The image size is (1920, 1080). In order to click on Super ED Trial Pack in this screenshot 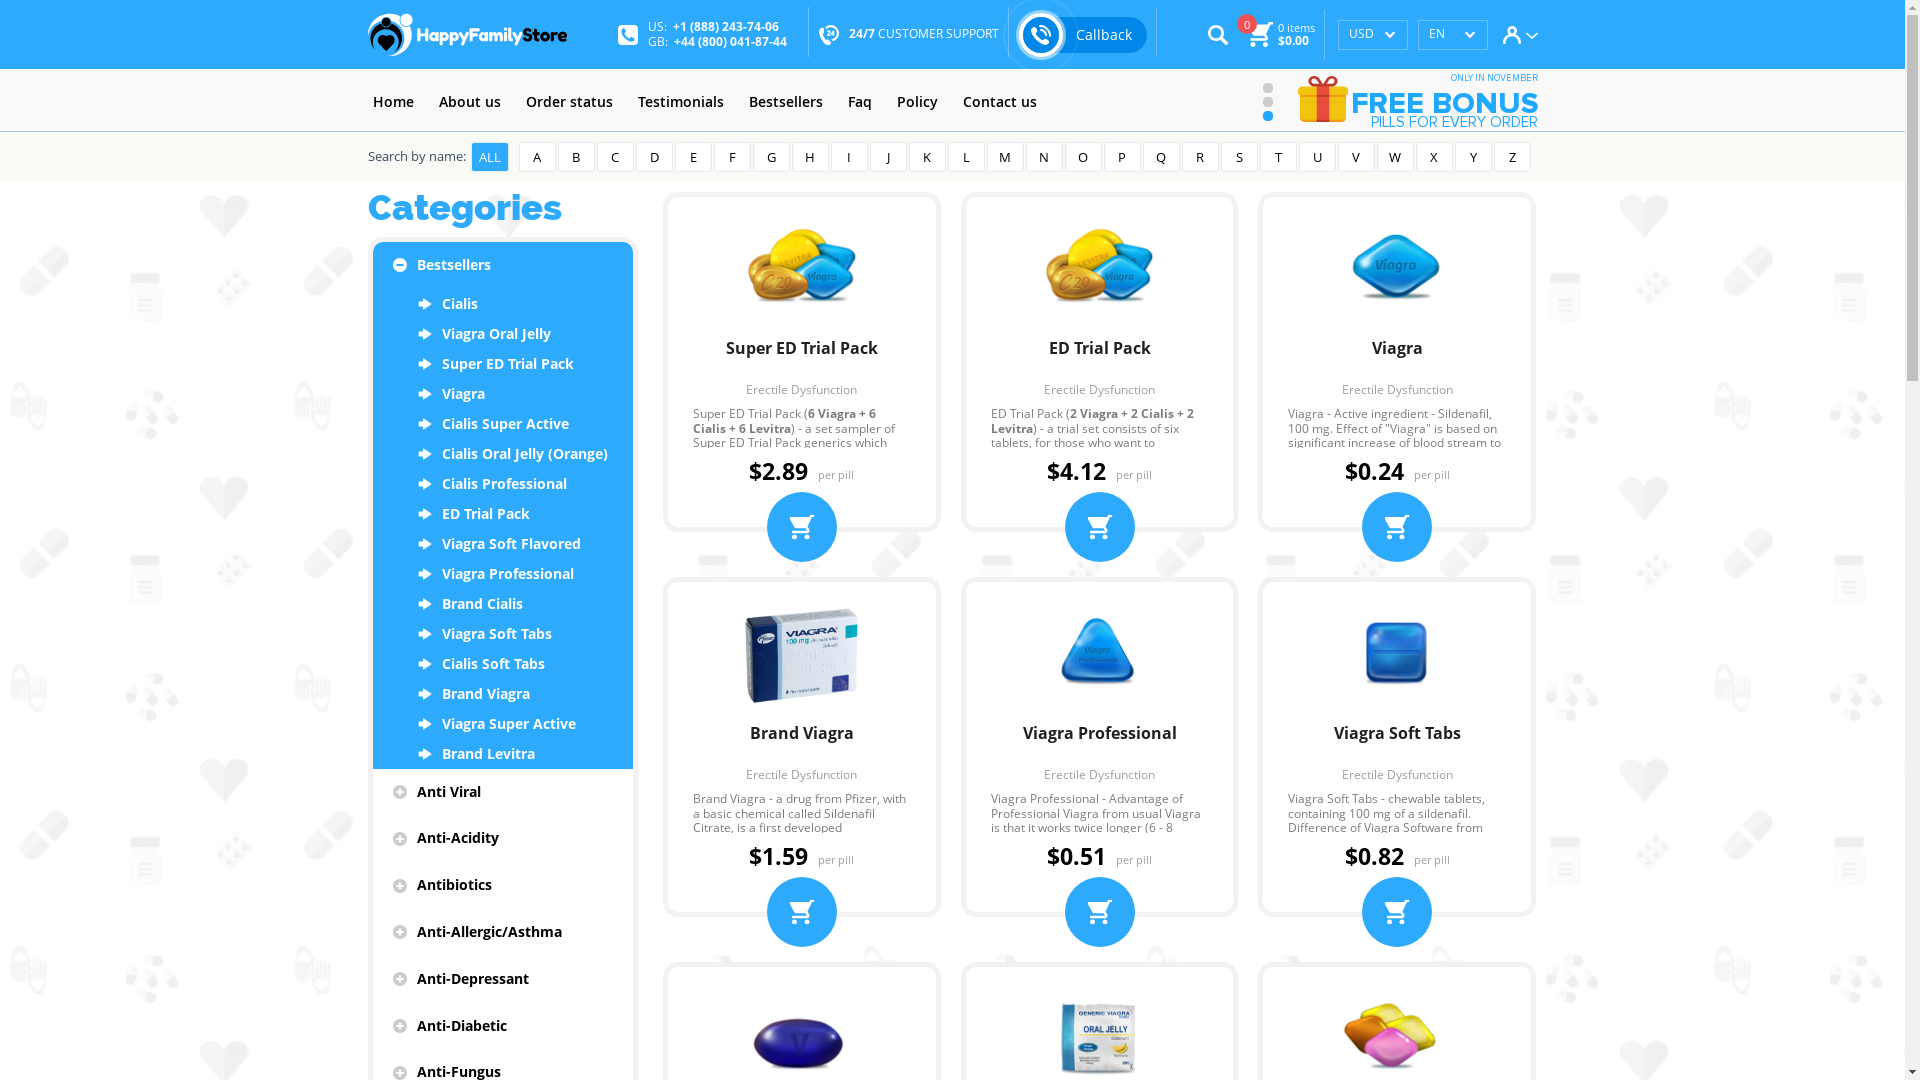, I will do `click(802, 358)`.